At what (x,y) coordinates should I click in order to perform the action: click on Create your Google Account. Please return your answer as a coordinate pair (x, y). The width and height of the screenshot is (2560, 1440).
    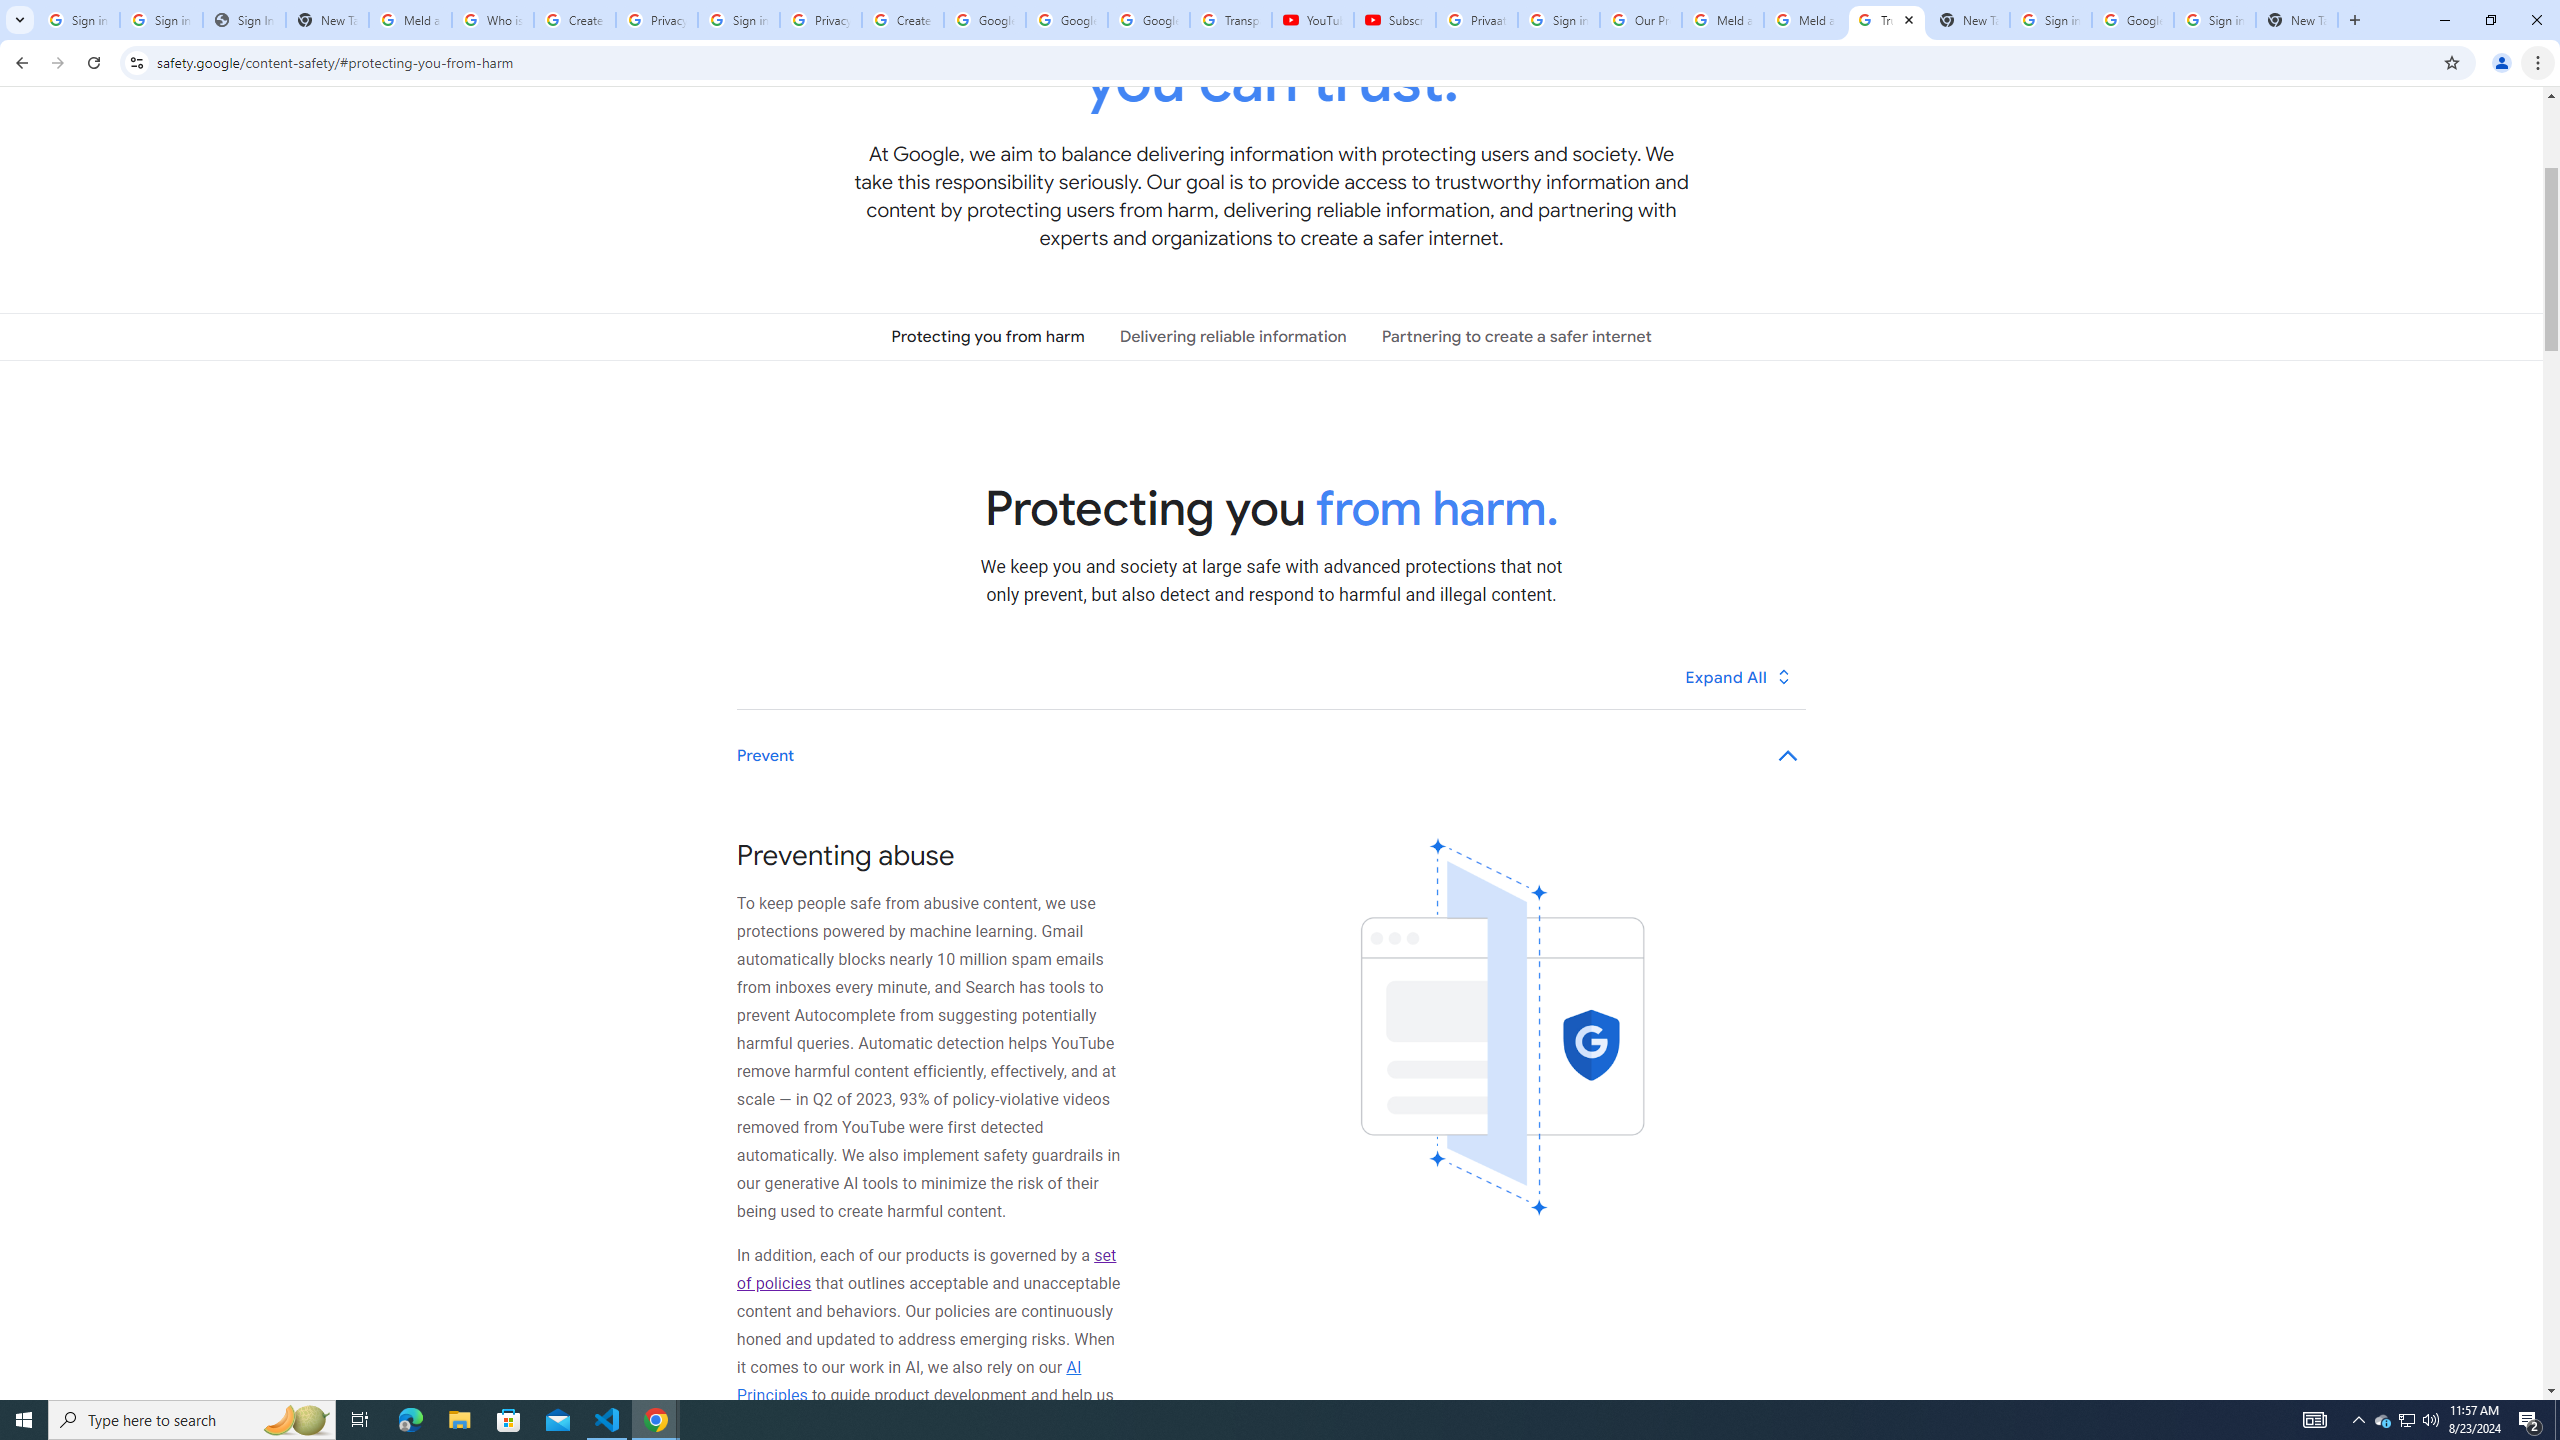
    Looking at the image, I should click on (574, 20).